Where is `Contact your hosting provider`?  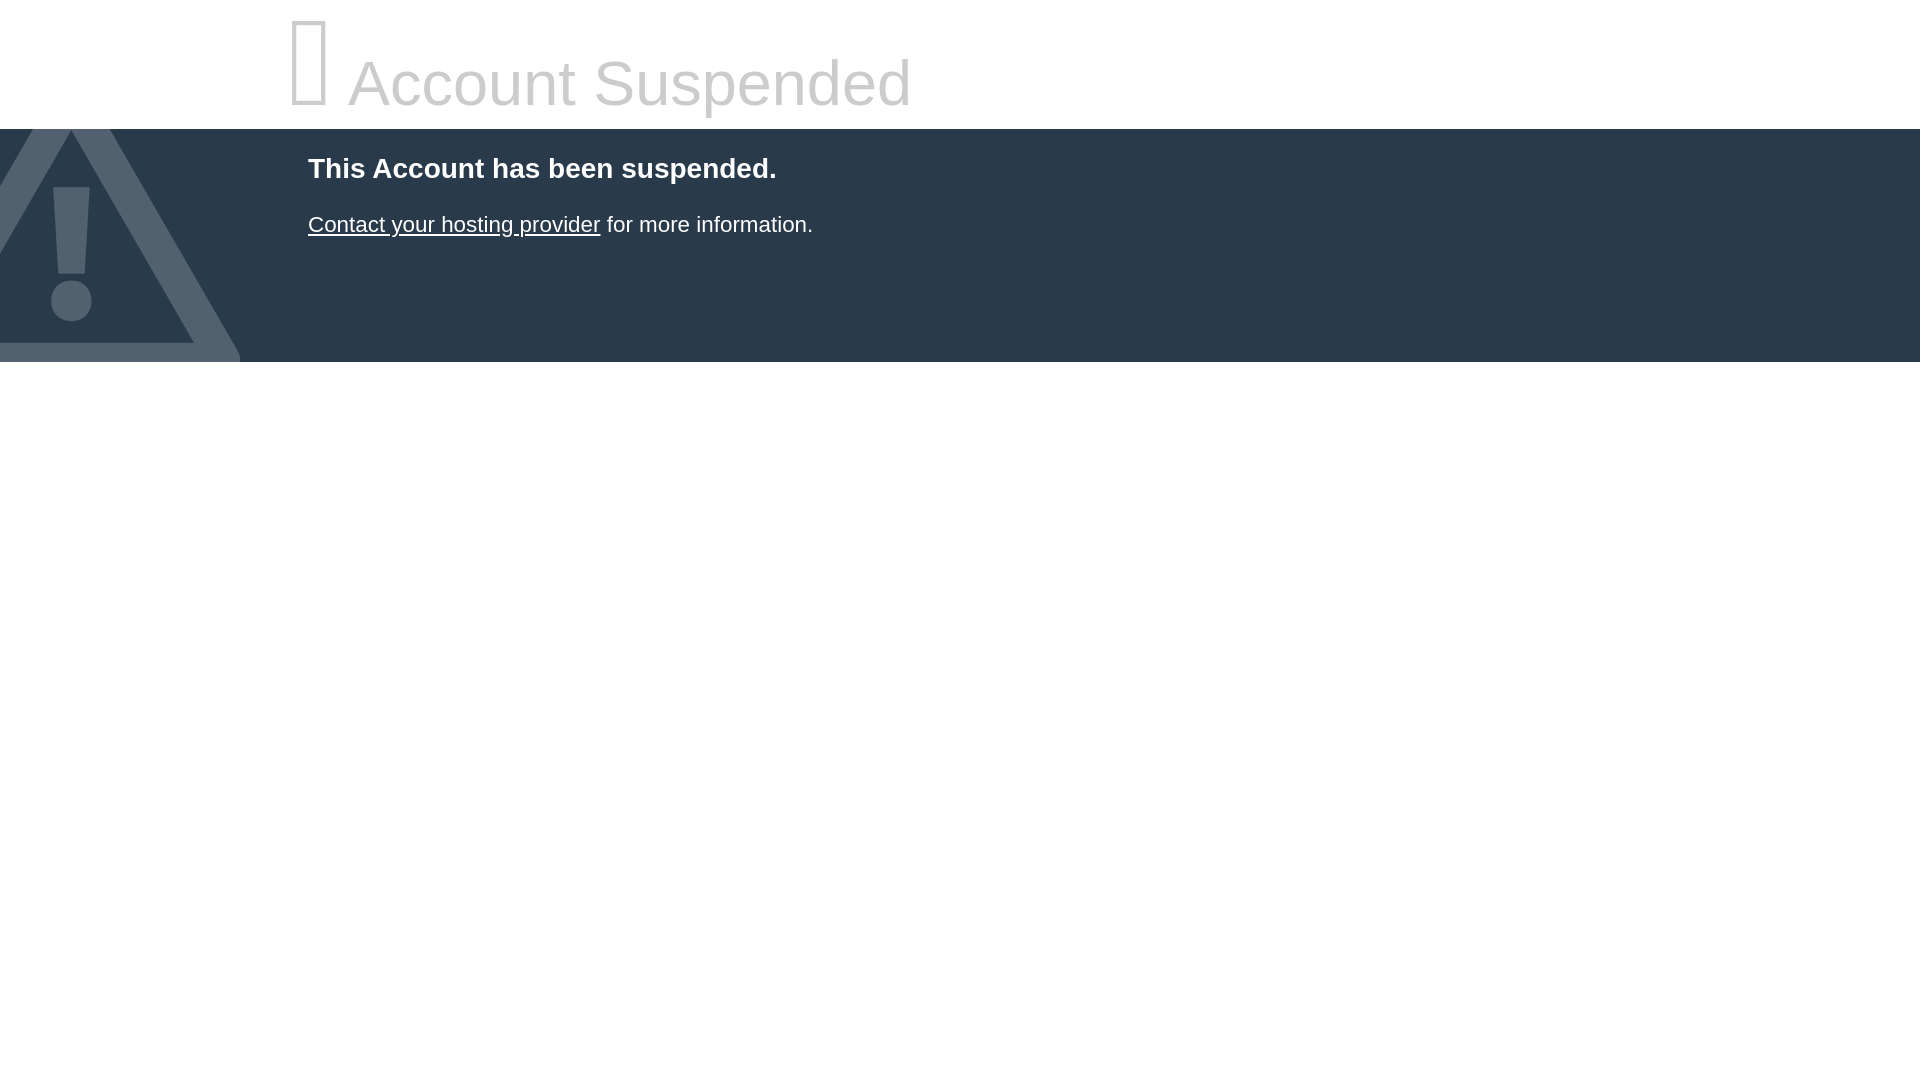
Contact your hosting provider is located at coordinates (453, 224).